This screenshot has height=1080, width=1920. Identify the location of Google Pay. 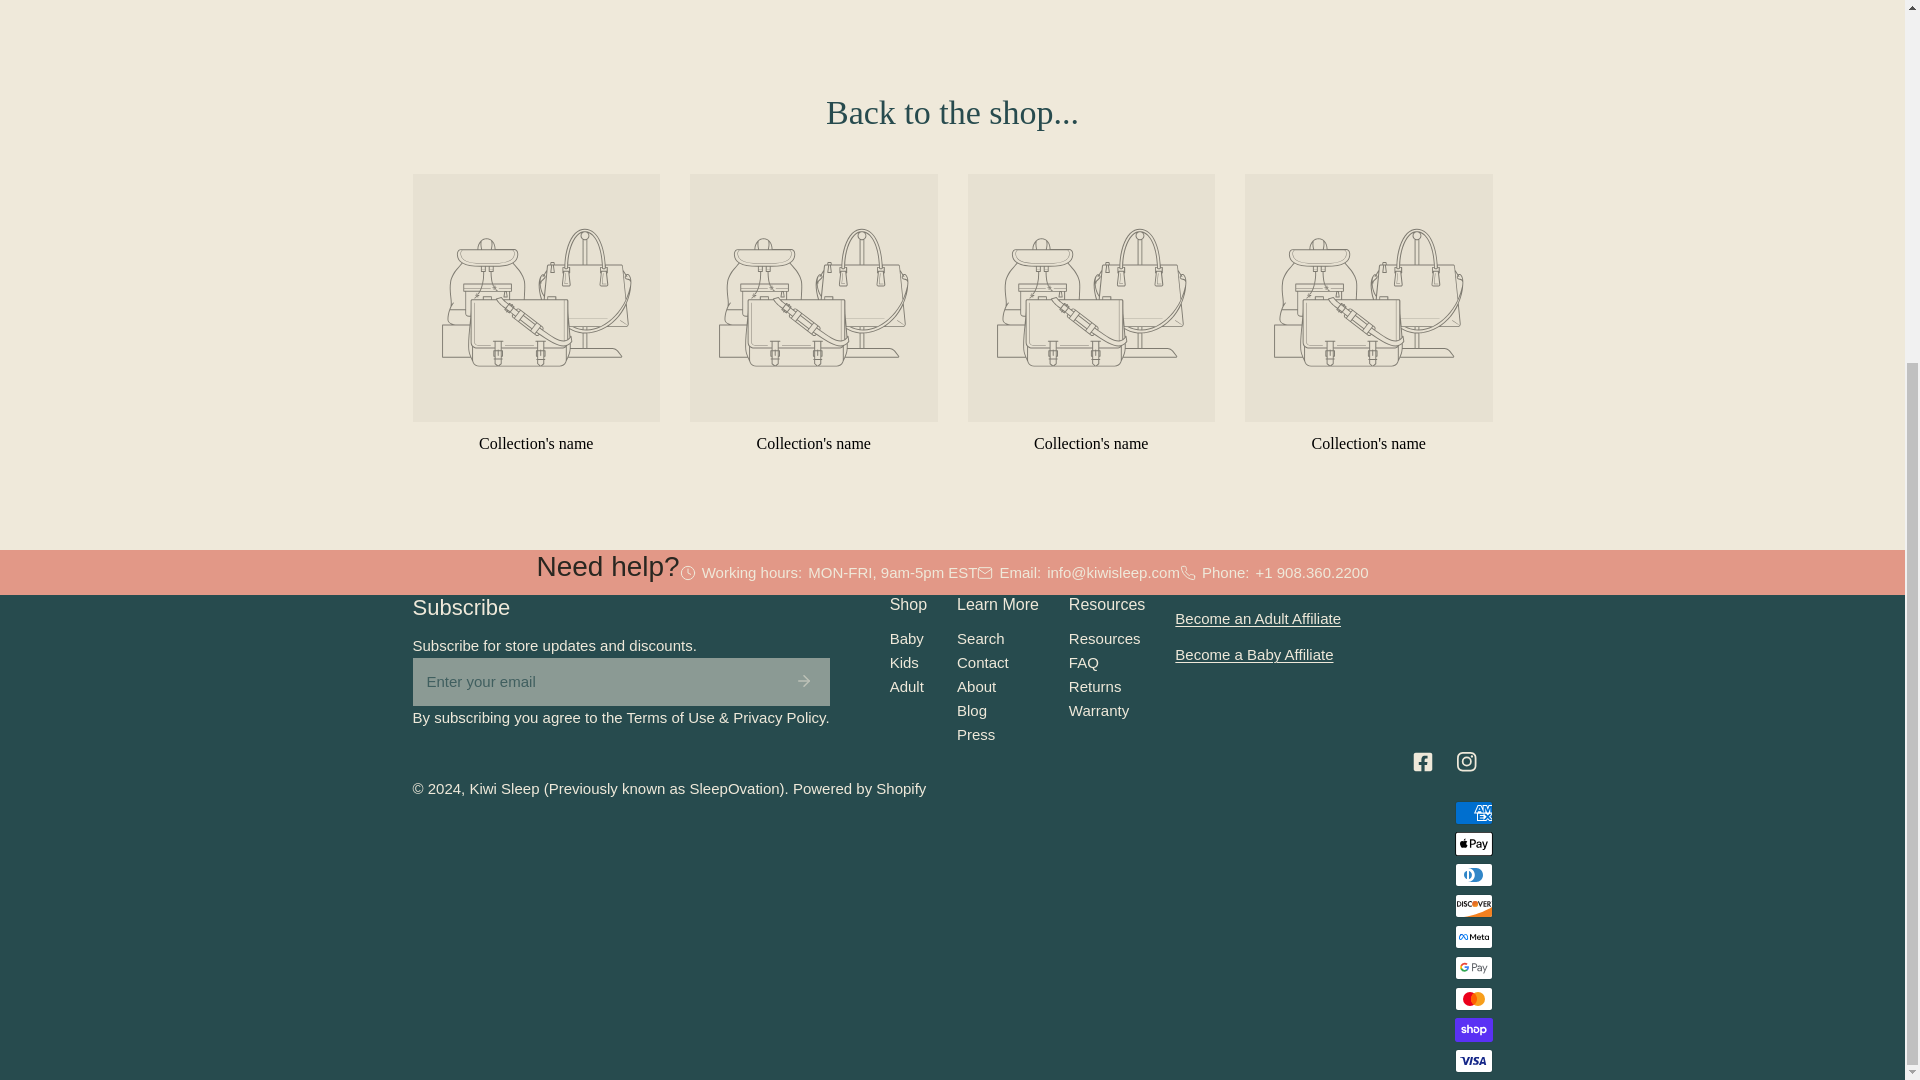
(1472, 967).